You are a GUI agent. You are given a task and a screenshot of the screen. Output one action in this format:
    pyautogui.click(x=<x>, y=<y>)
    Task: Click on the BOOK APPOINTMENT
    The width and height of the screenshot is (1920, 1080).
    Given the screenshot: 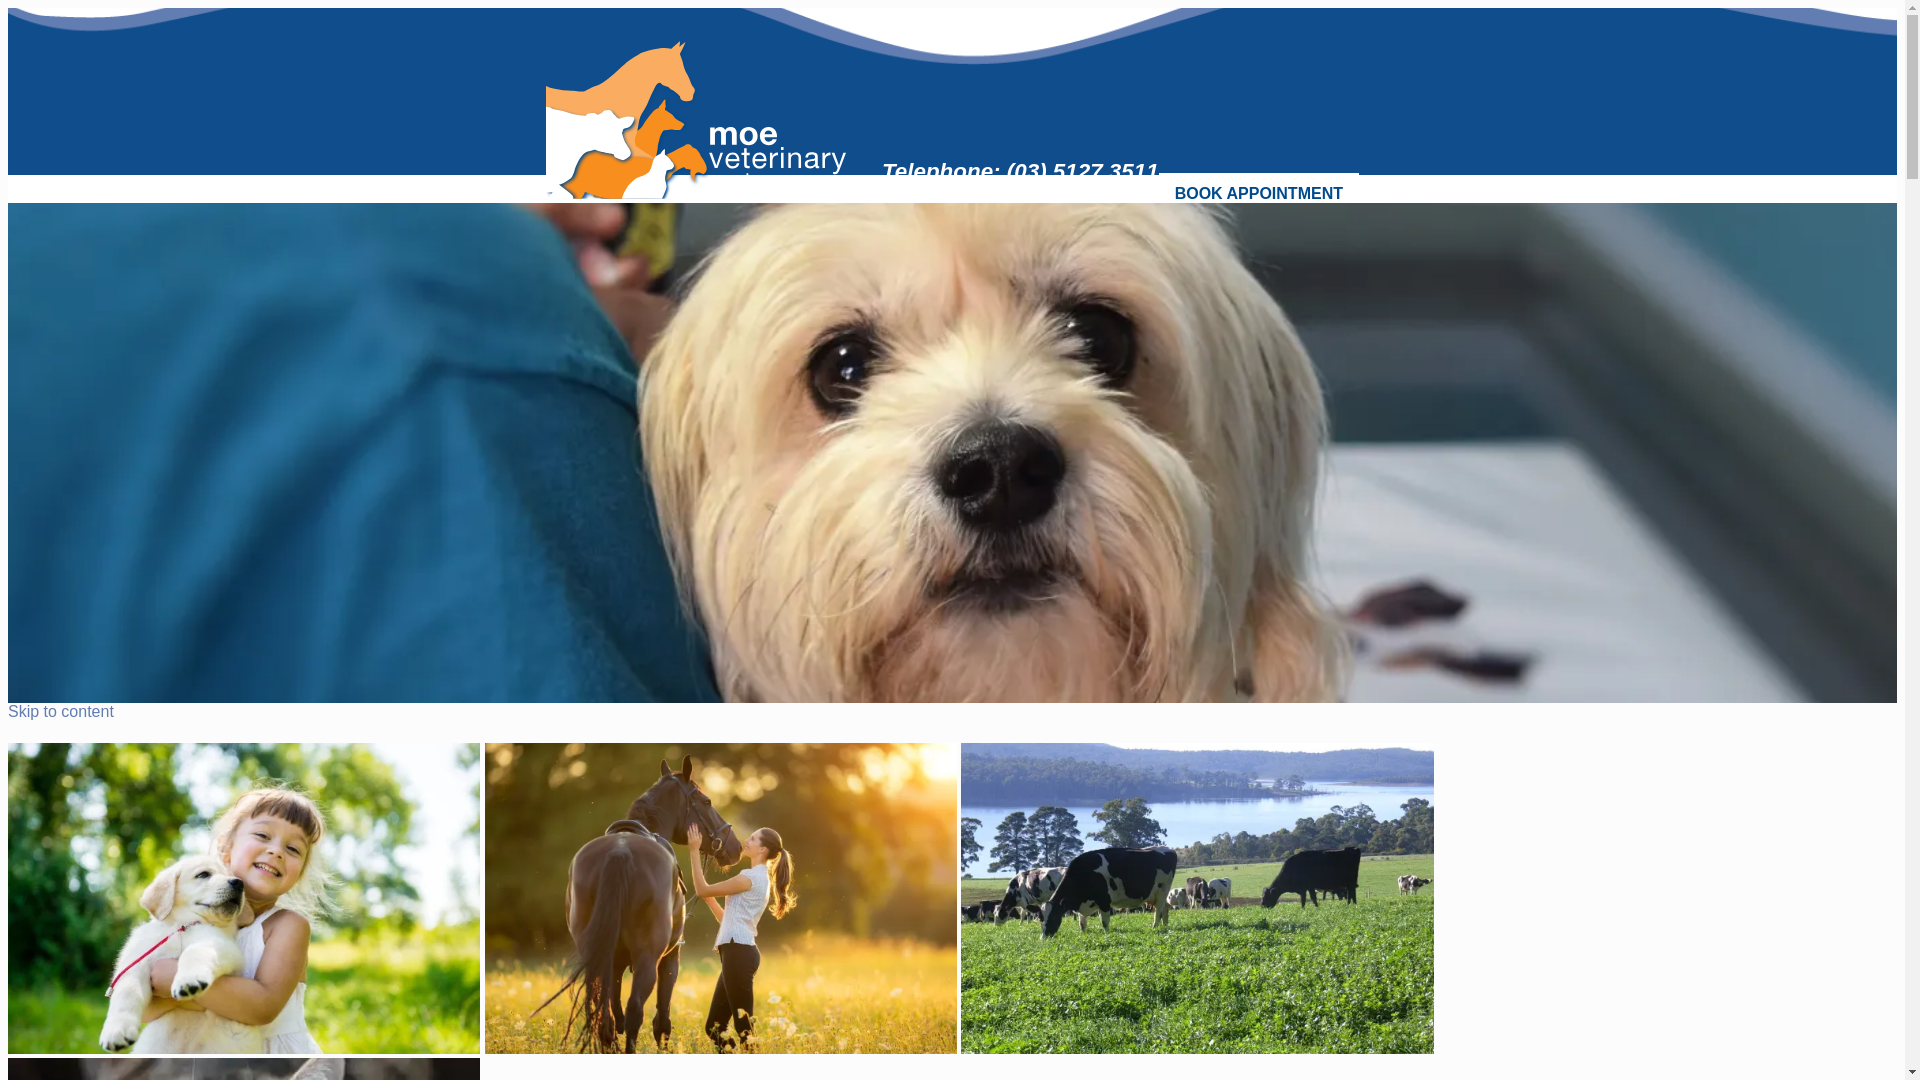 What is the action you would take?
    pyautogui.click(x=1259, y=194)
    